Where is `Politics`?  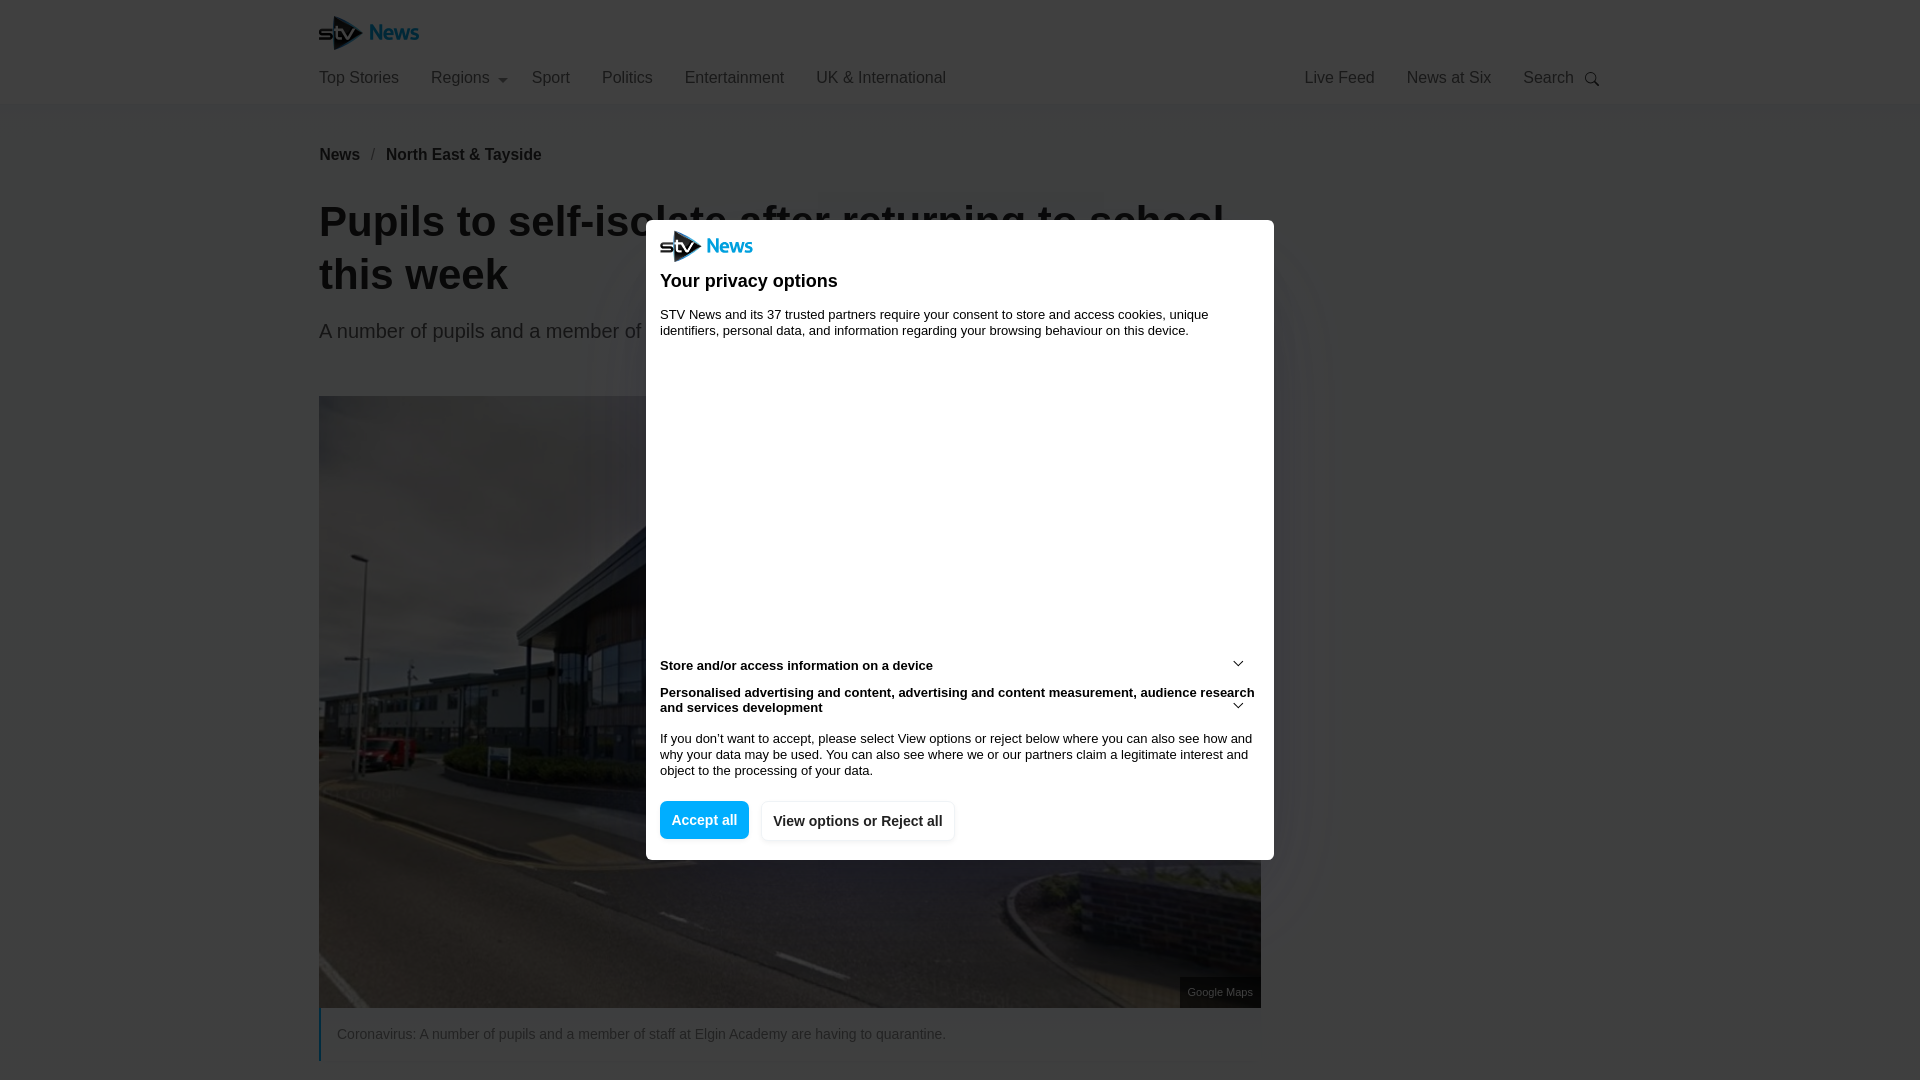 Politics is located at coordinates (627, 76).